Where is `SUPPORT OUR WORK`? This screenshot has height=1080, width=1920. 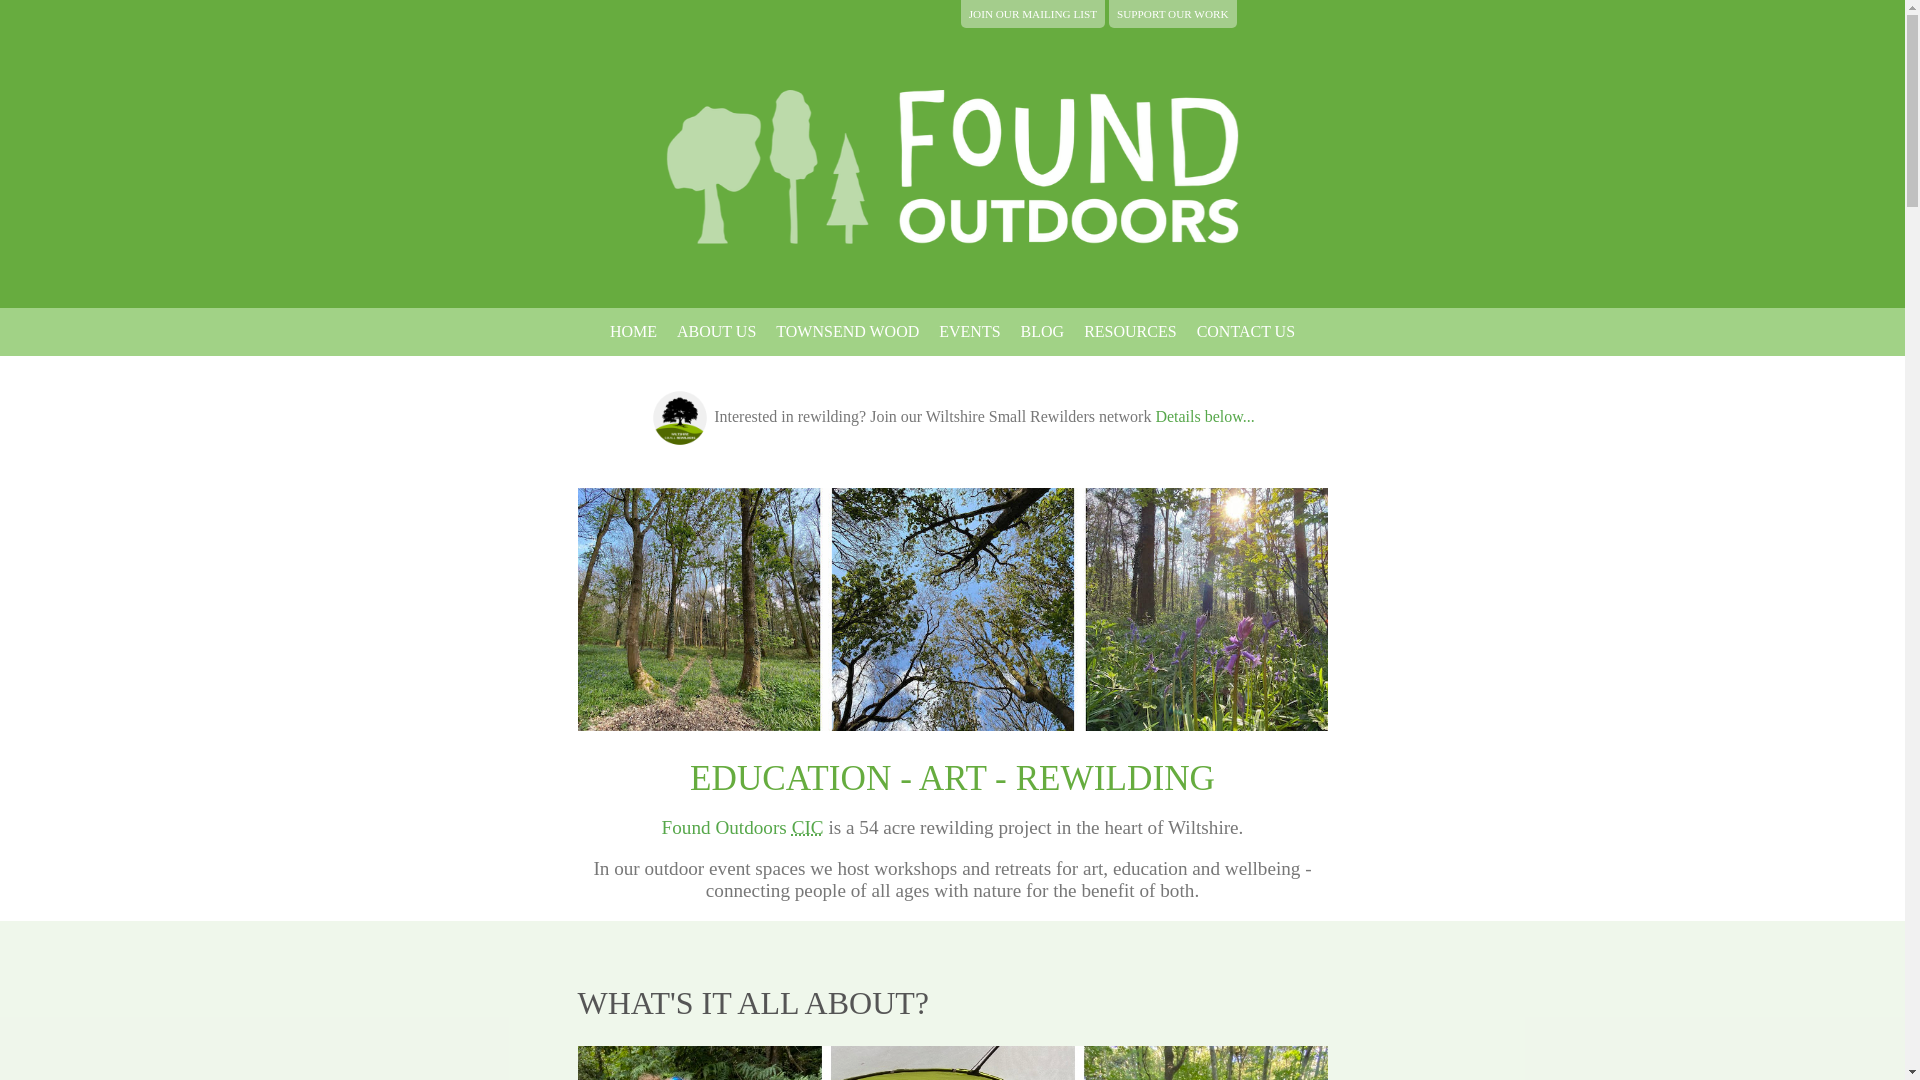 SUPPORT OUR WORK is located at coordinates (1172, 14).